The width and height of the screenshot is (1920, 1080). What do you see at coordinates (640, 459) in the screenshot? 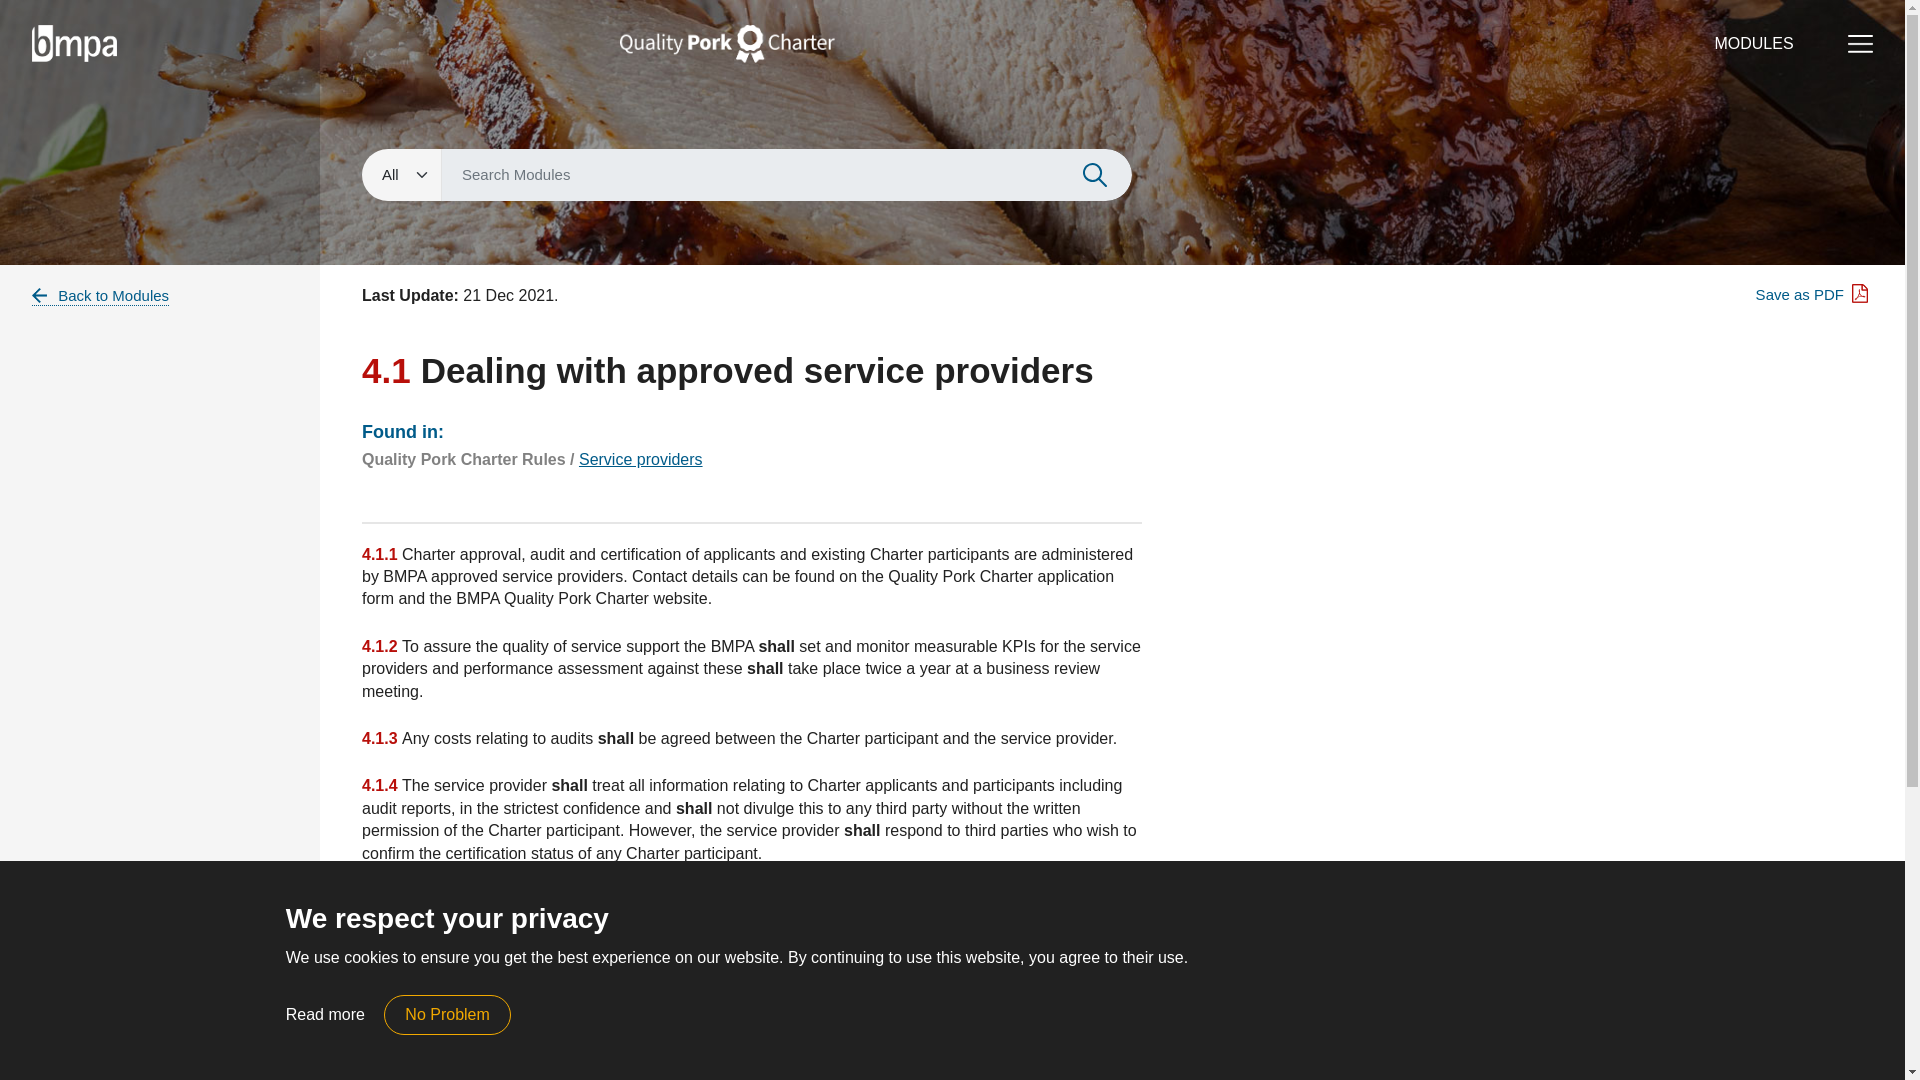
I see `Service providers` at bounding box center [640, 459].